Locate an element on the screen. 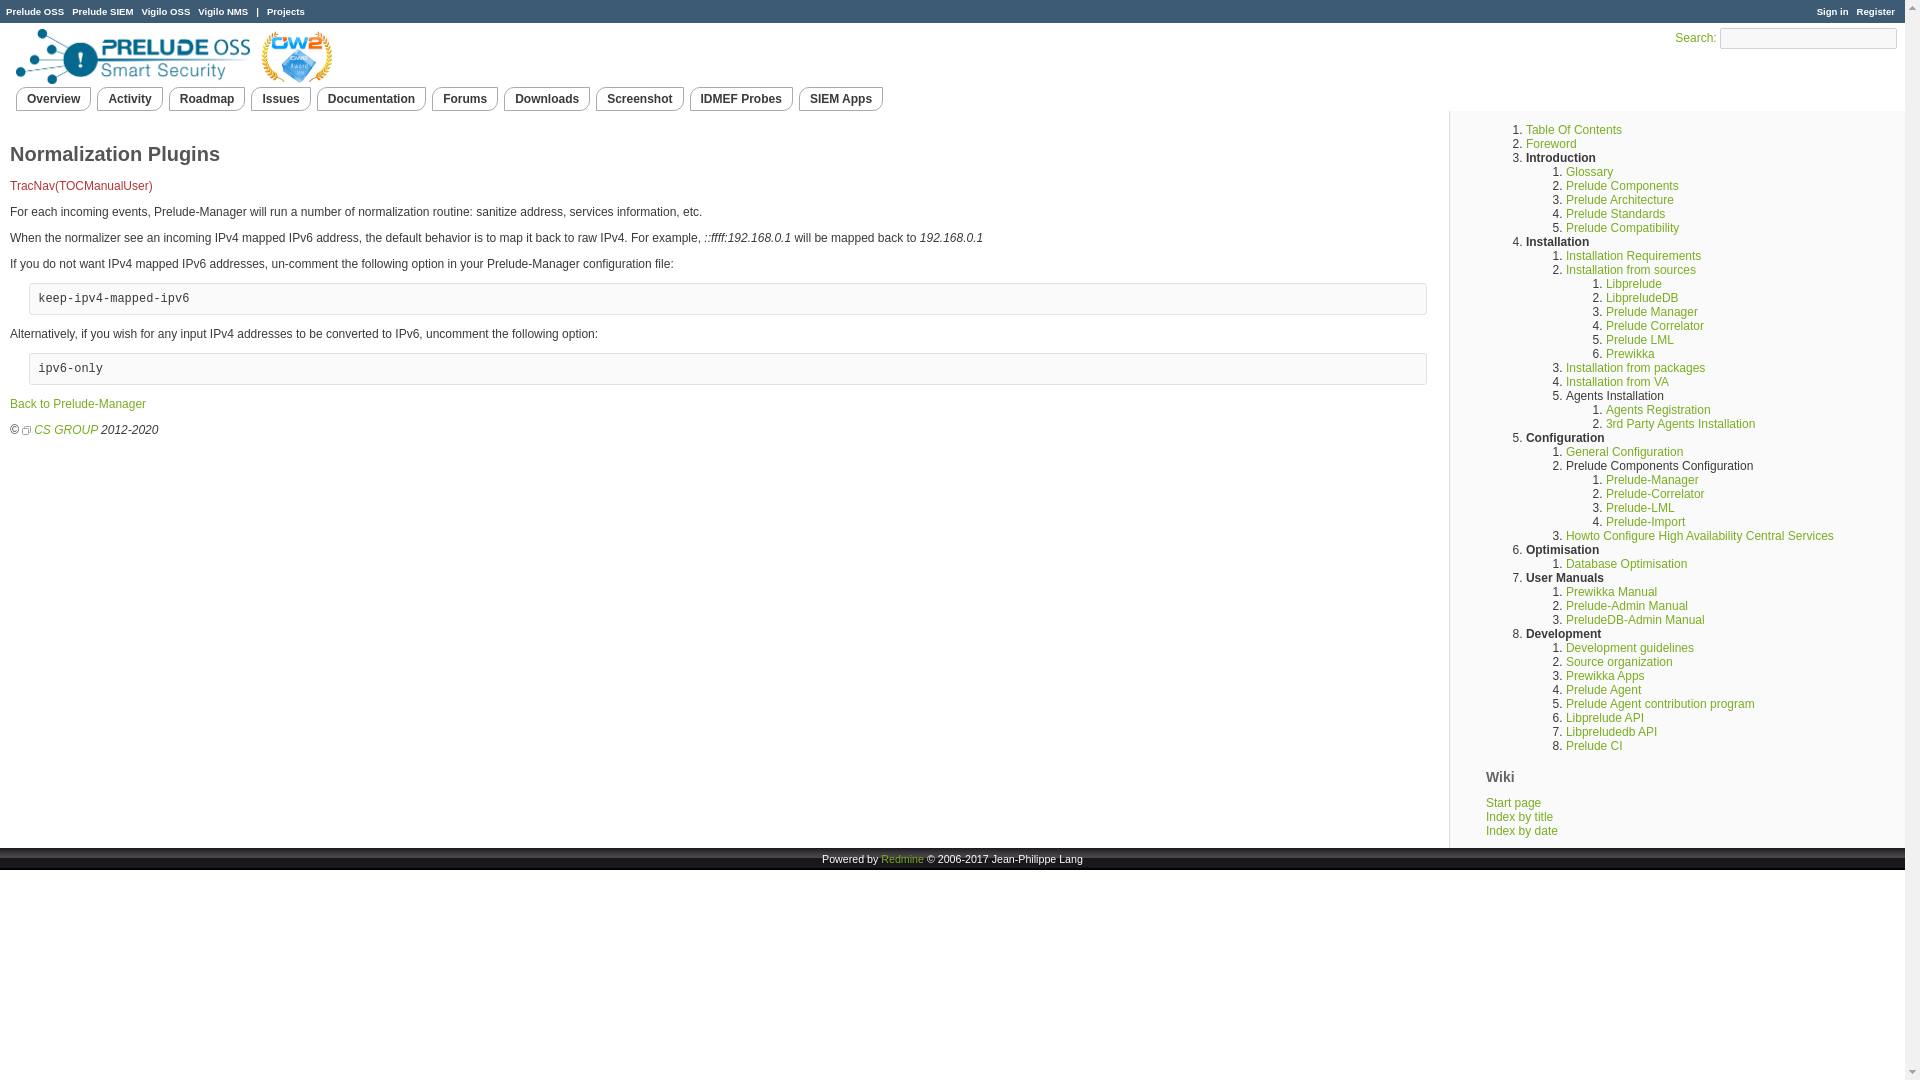  Search is located at coordinates (1693, 38).